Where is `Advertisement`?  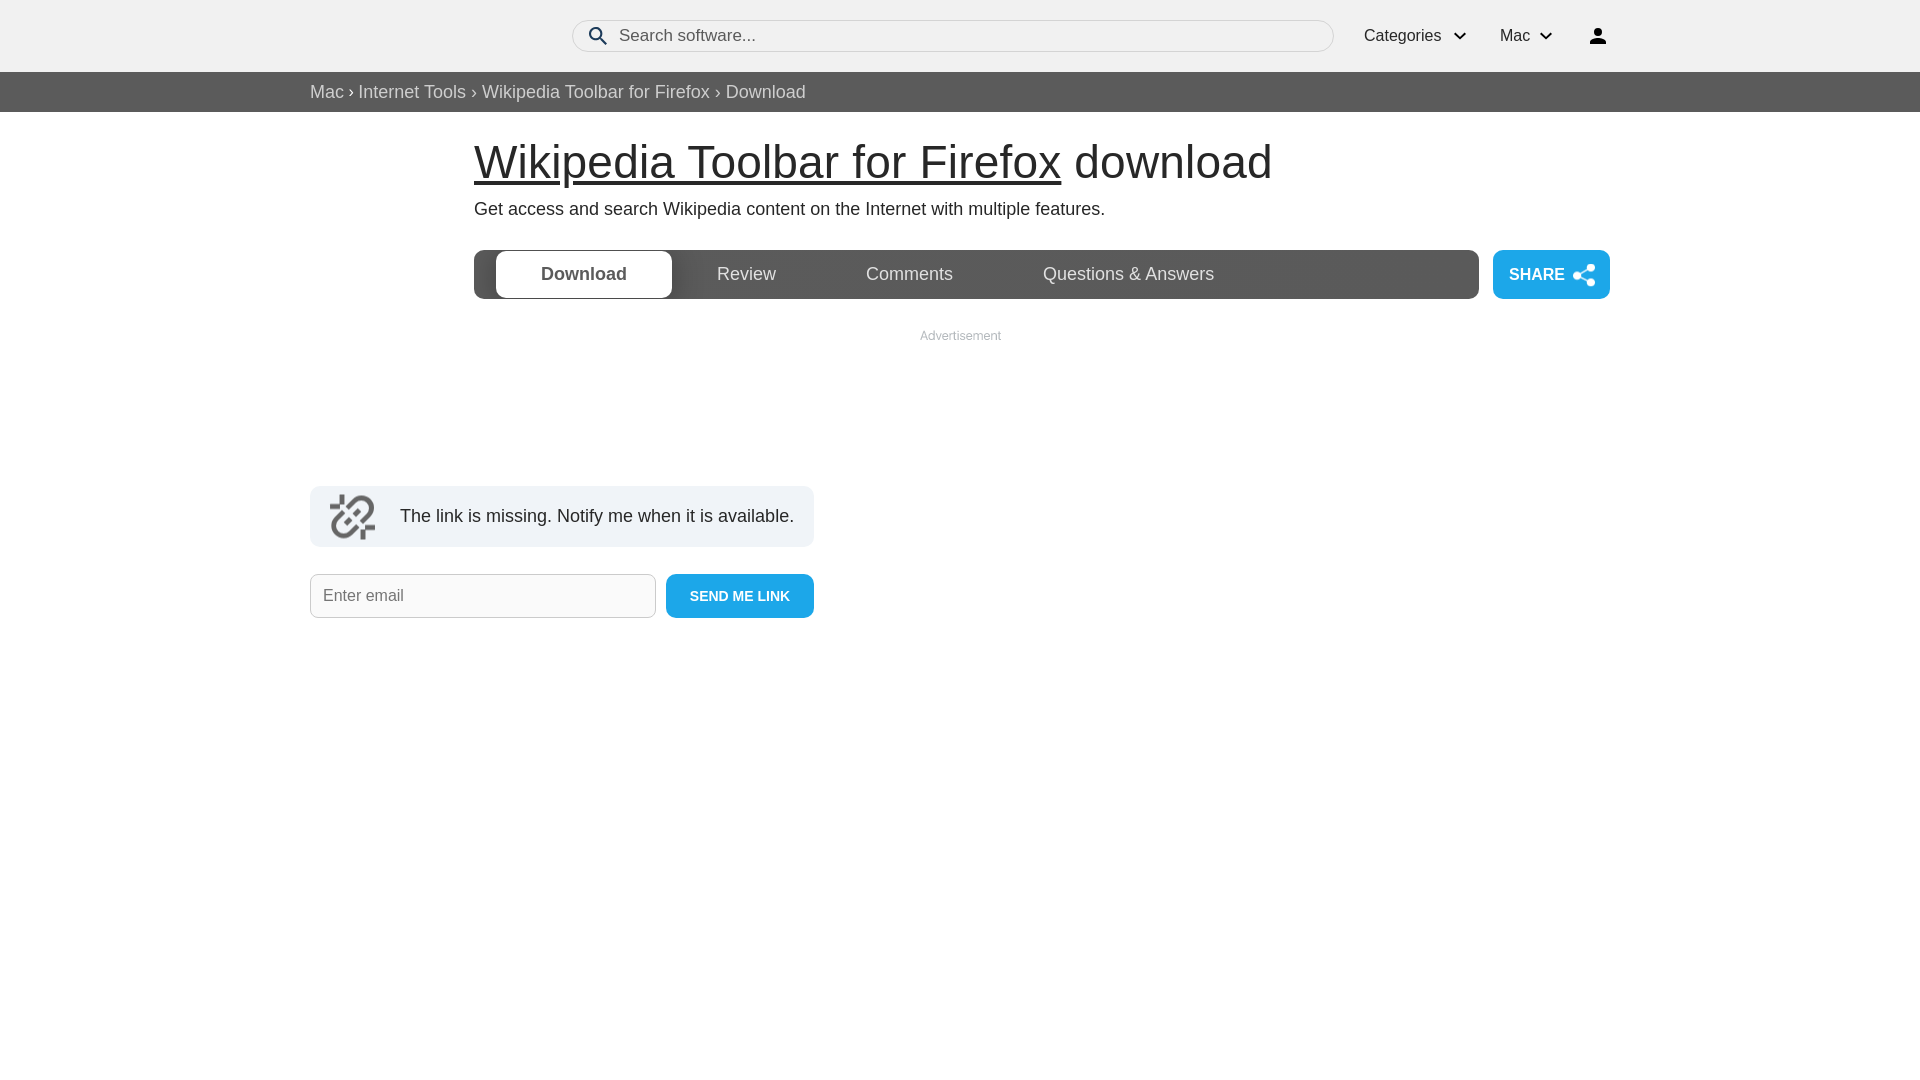
Advertisement is located at coordinates (960, 396).